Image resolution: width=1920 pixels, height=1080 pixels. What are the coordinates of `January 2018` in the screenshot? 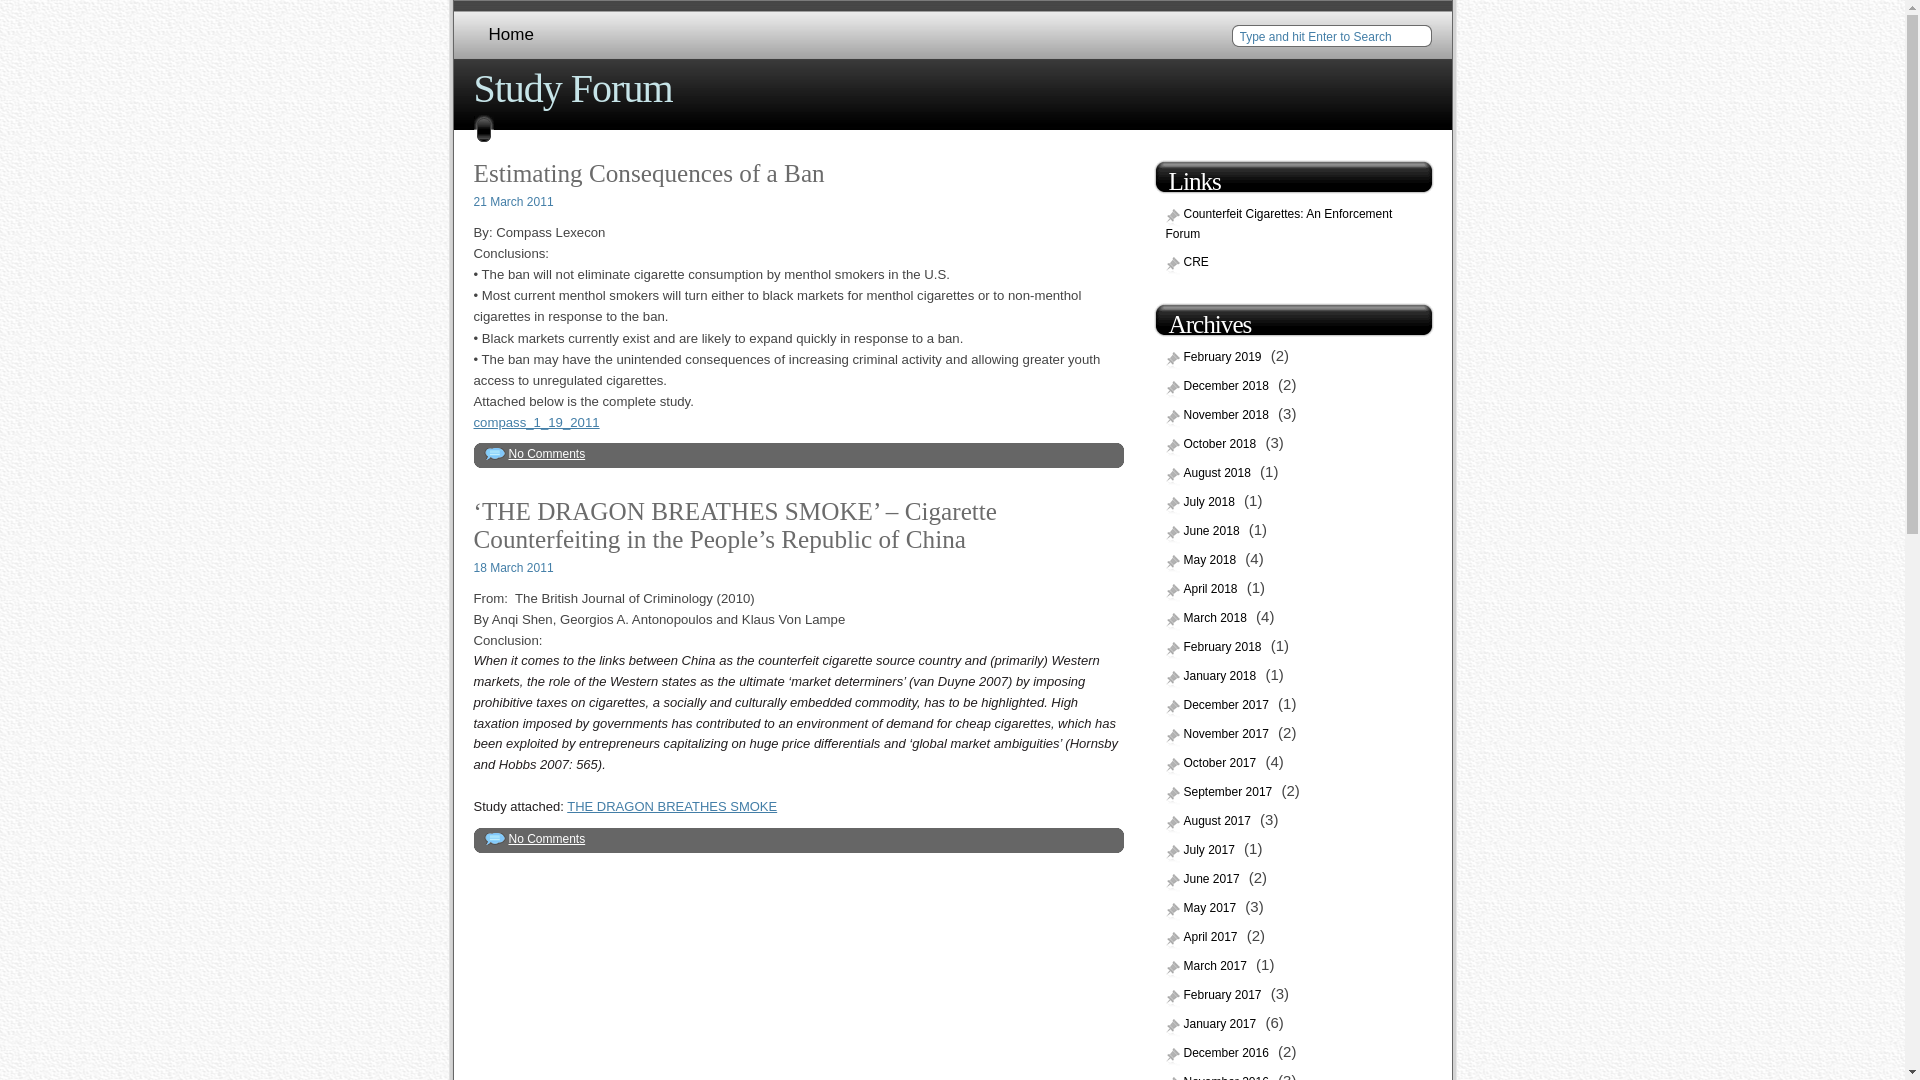 It's located at (1213, 677).